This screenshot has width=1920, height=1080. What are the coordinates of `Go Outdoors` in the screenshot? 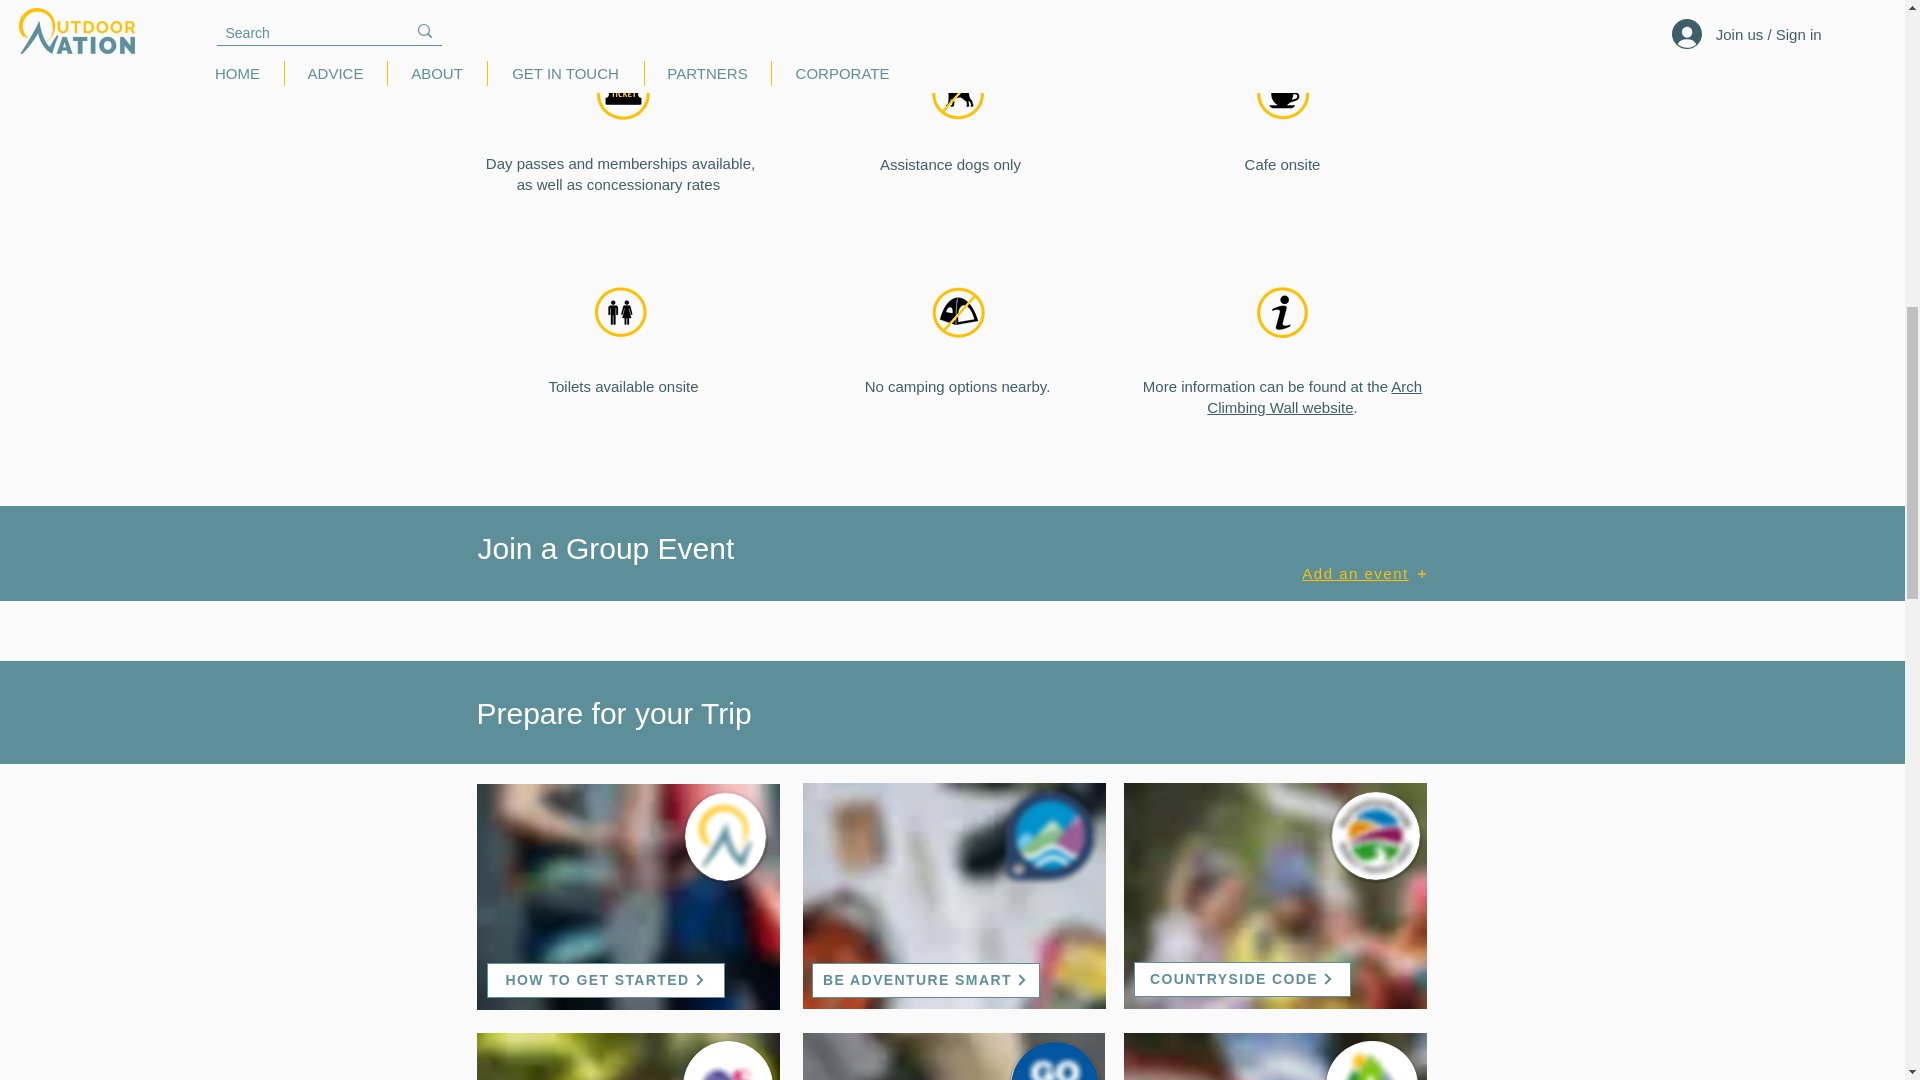 It's located at (1054, 1060).